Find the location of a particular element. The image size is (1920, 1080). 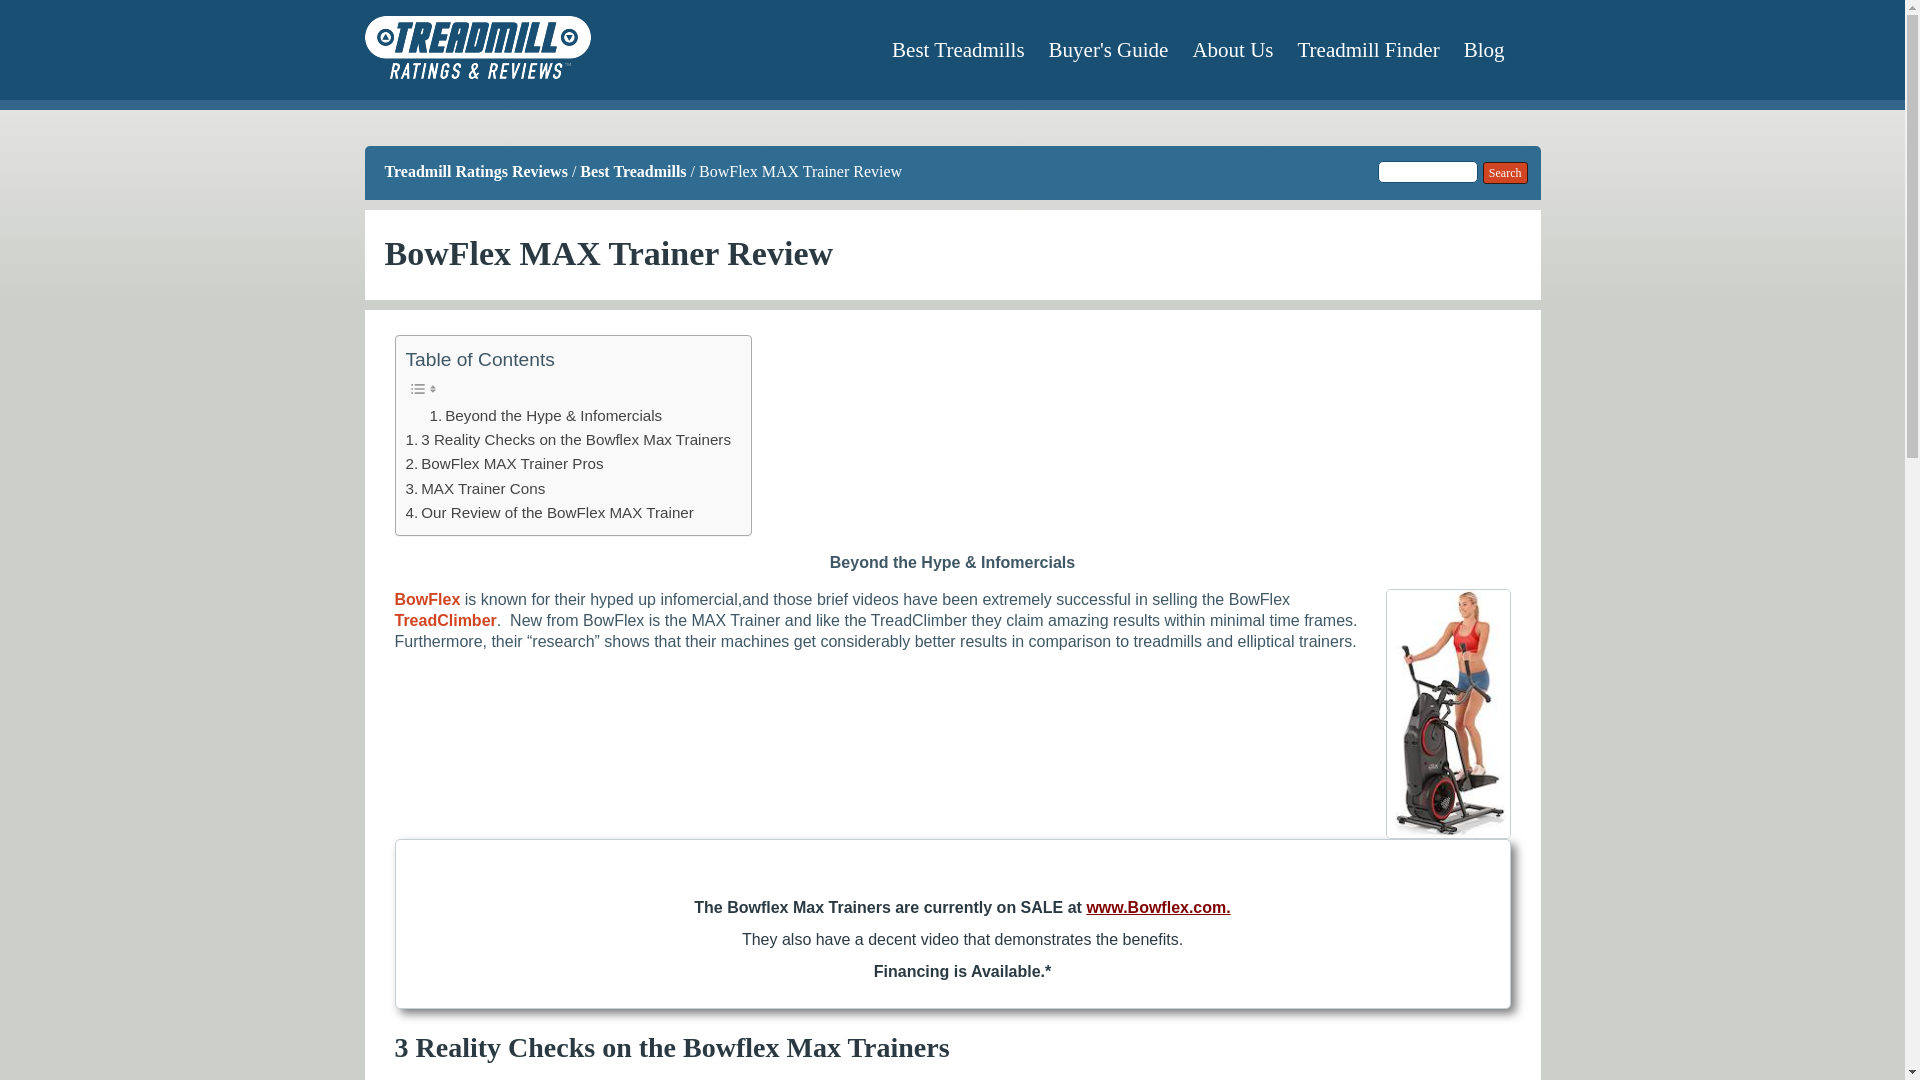

Treadmill Finder is located at coordinates (1368, 49).